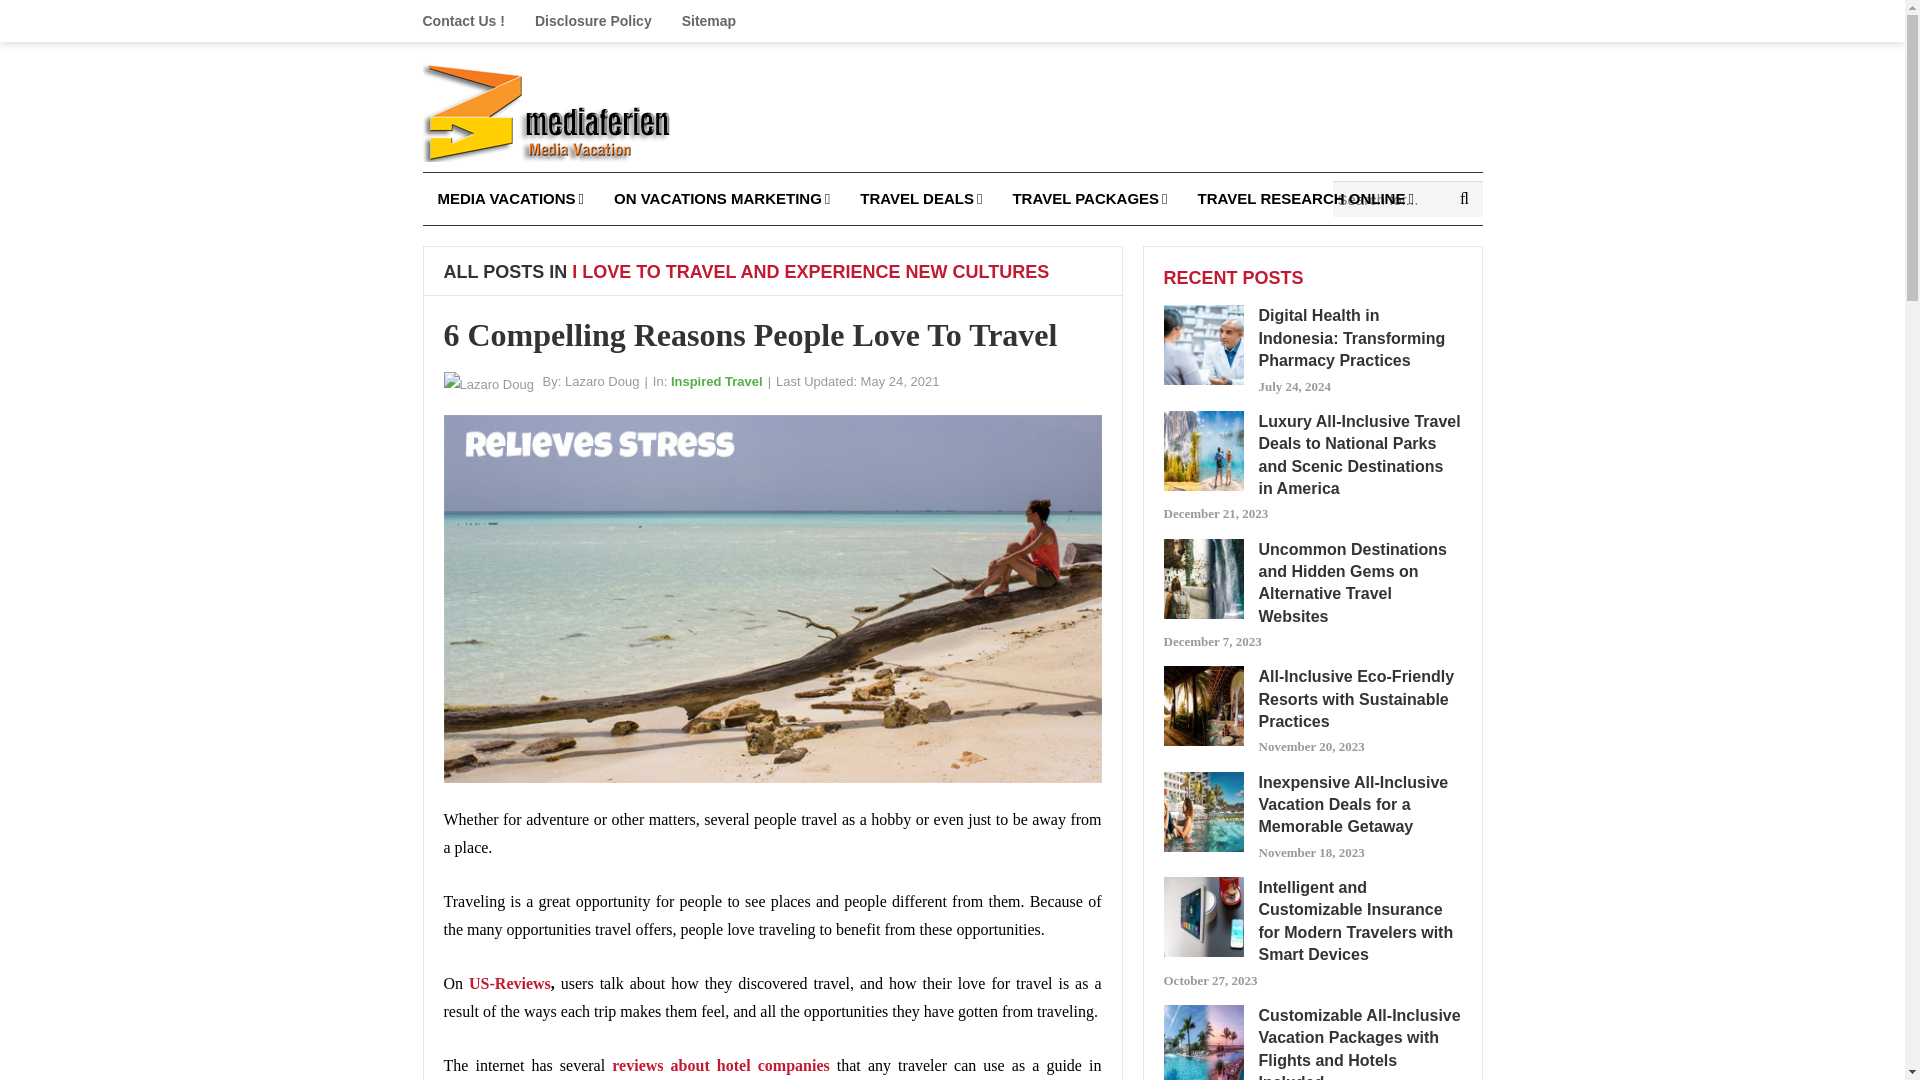 Image resolution: width=1920 pixels, height=1080 pixels. What do you see at coordinates (708, 21) in the screenshot?
I see `Sitemap` at bounding box center [708, 21].